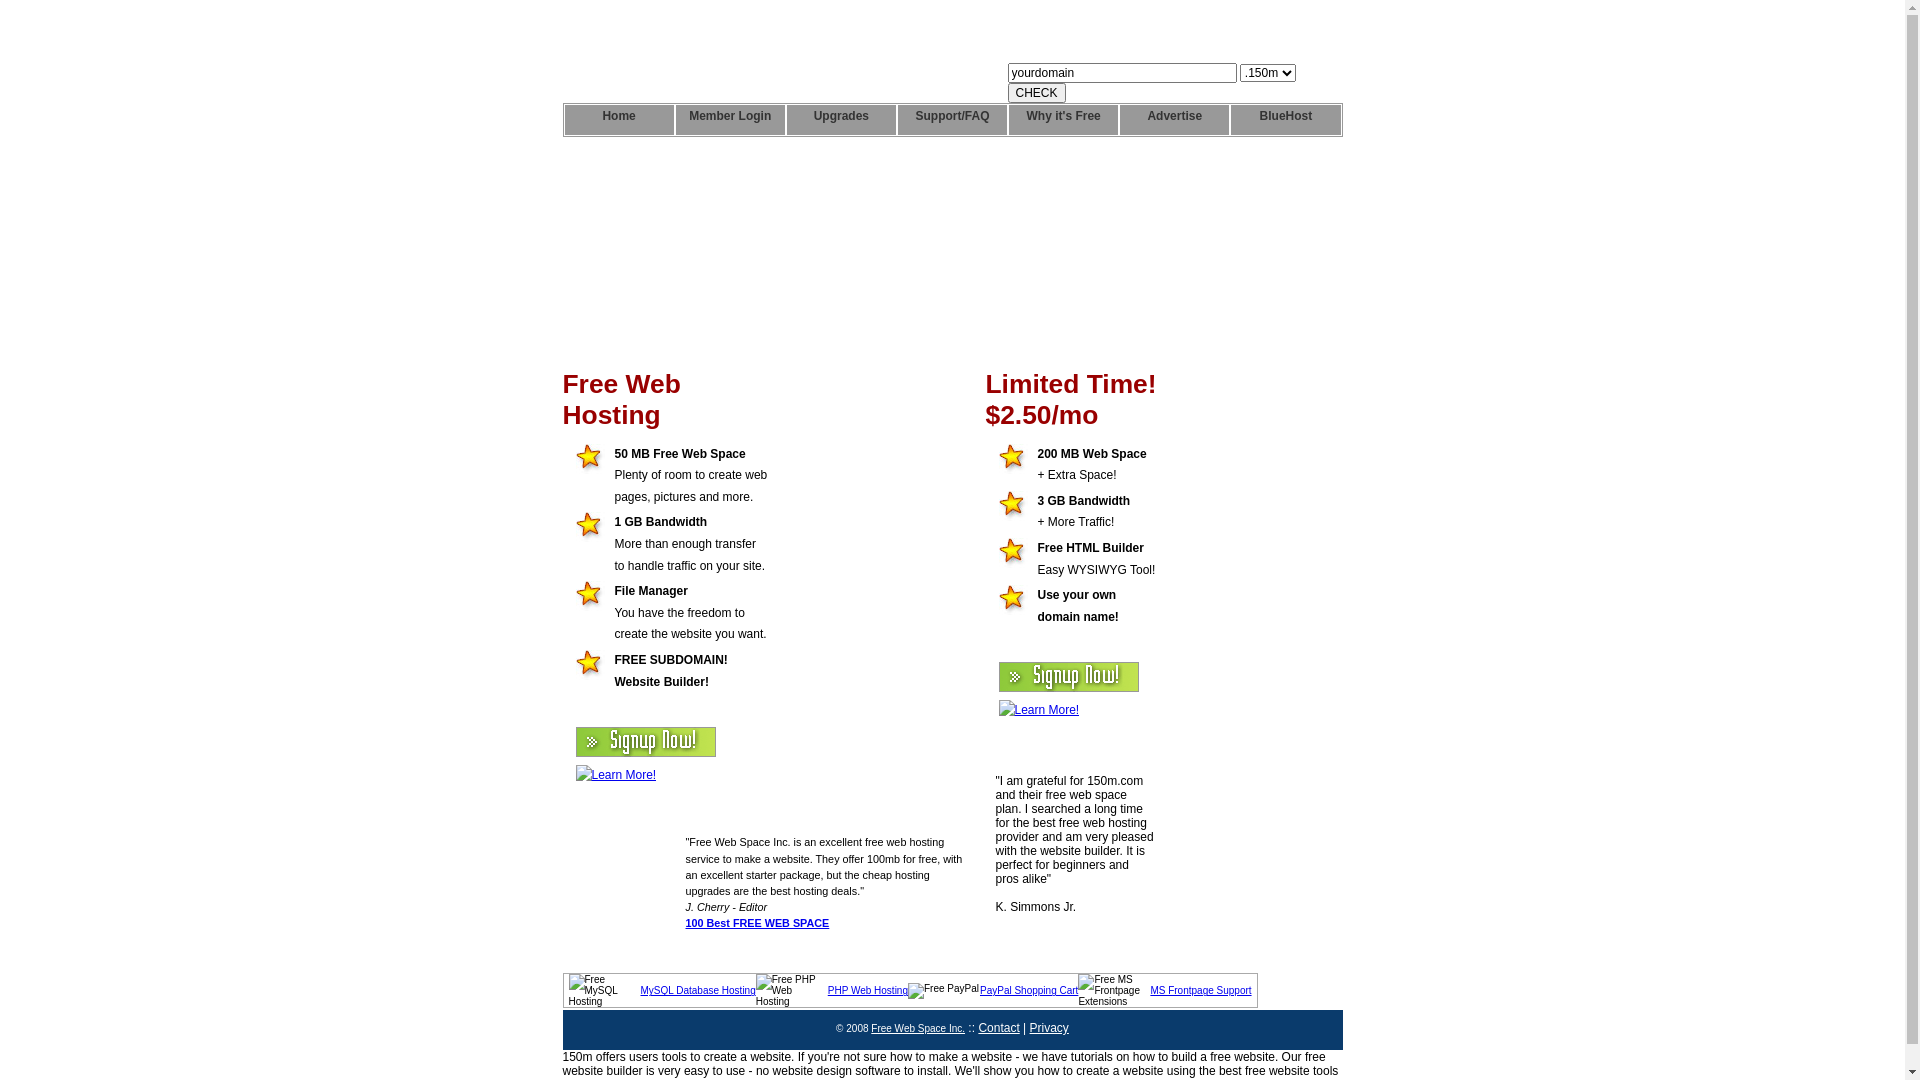  I want to click on Upgrades, so click(842, 120).